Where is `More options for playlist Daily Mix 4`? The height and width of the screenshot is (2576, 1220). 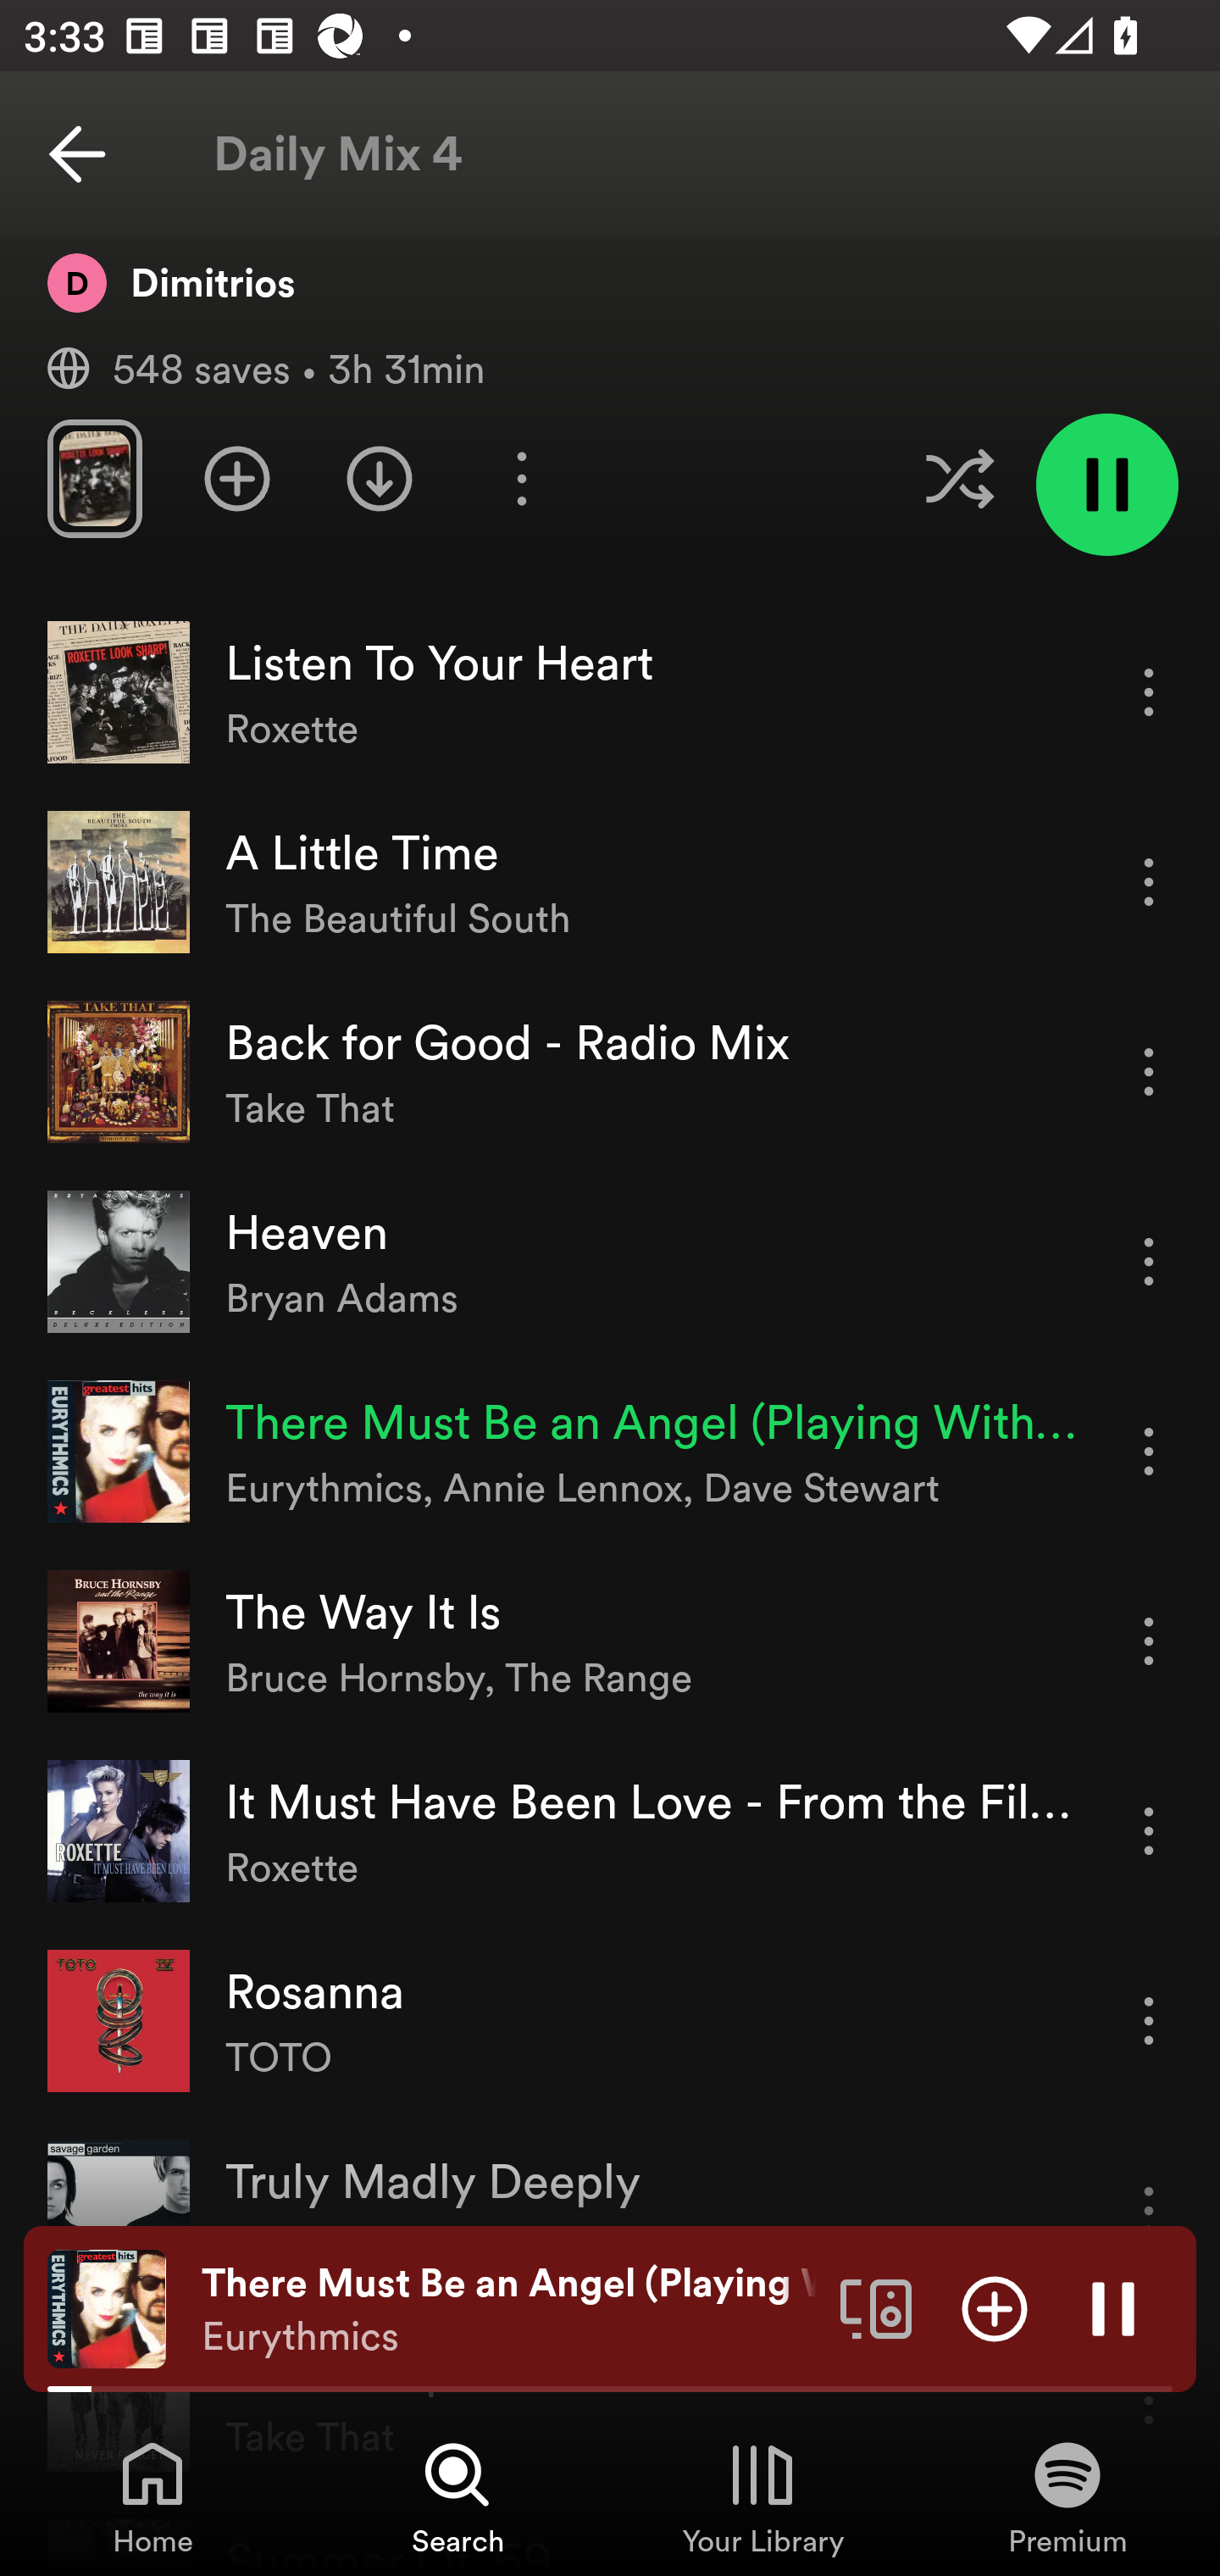
More options for playlist Daily Mix 4 is located at coordinates (521, 478).